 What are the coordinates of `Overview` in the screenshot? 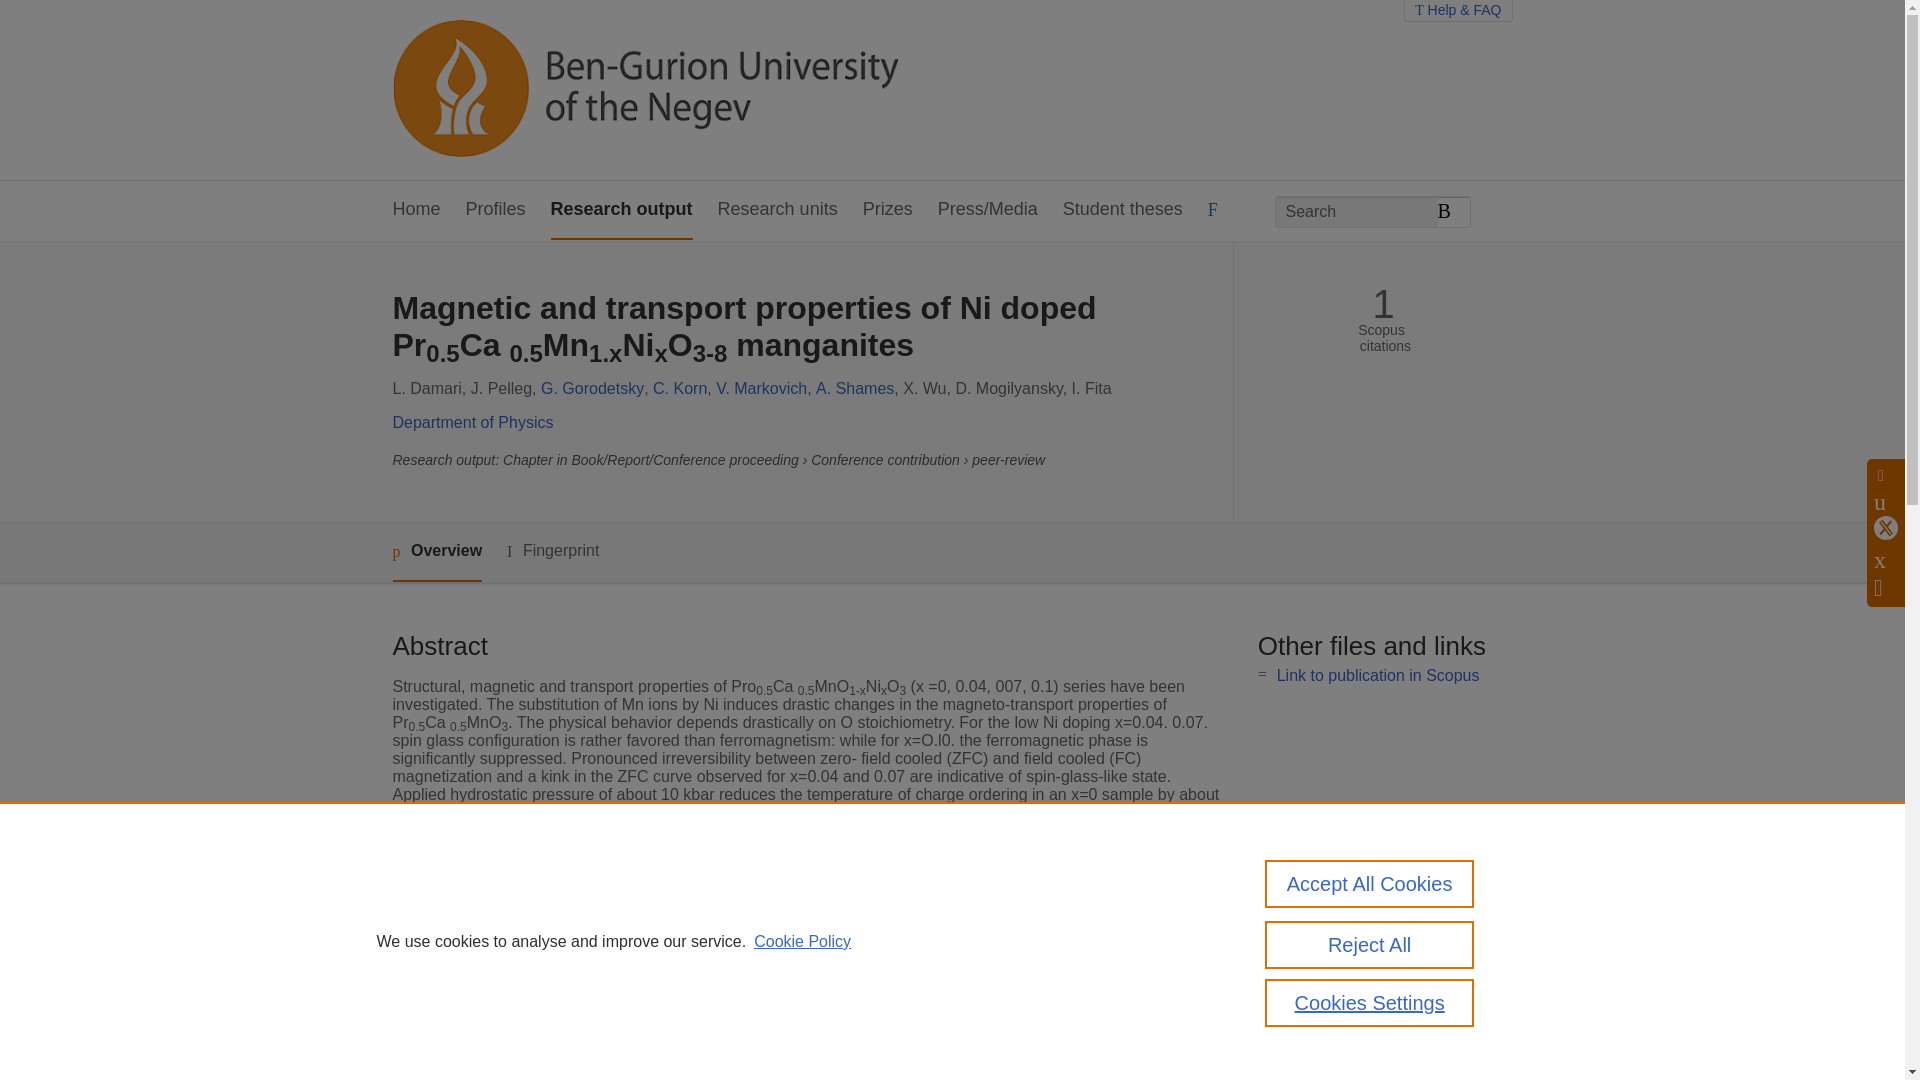 It's located at (436, 552).